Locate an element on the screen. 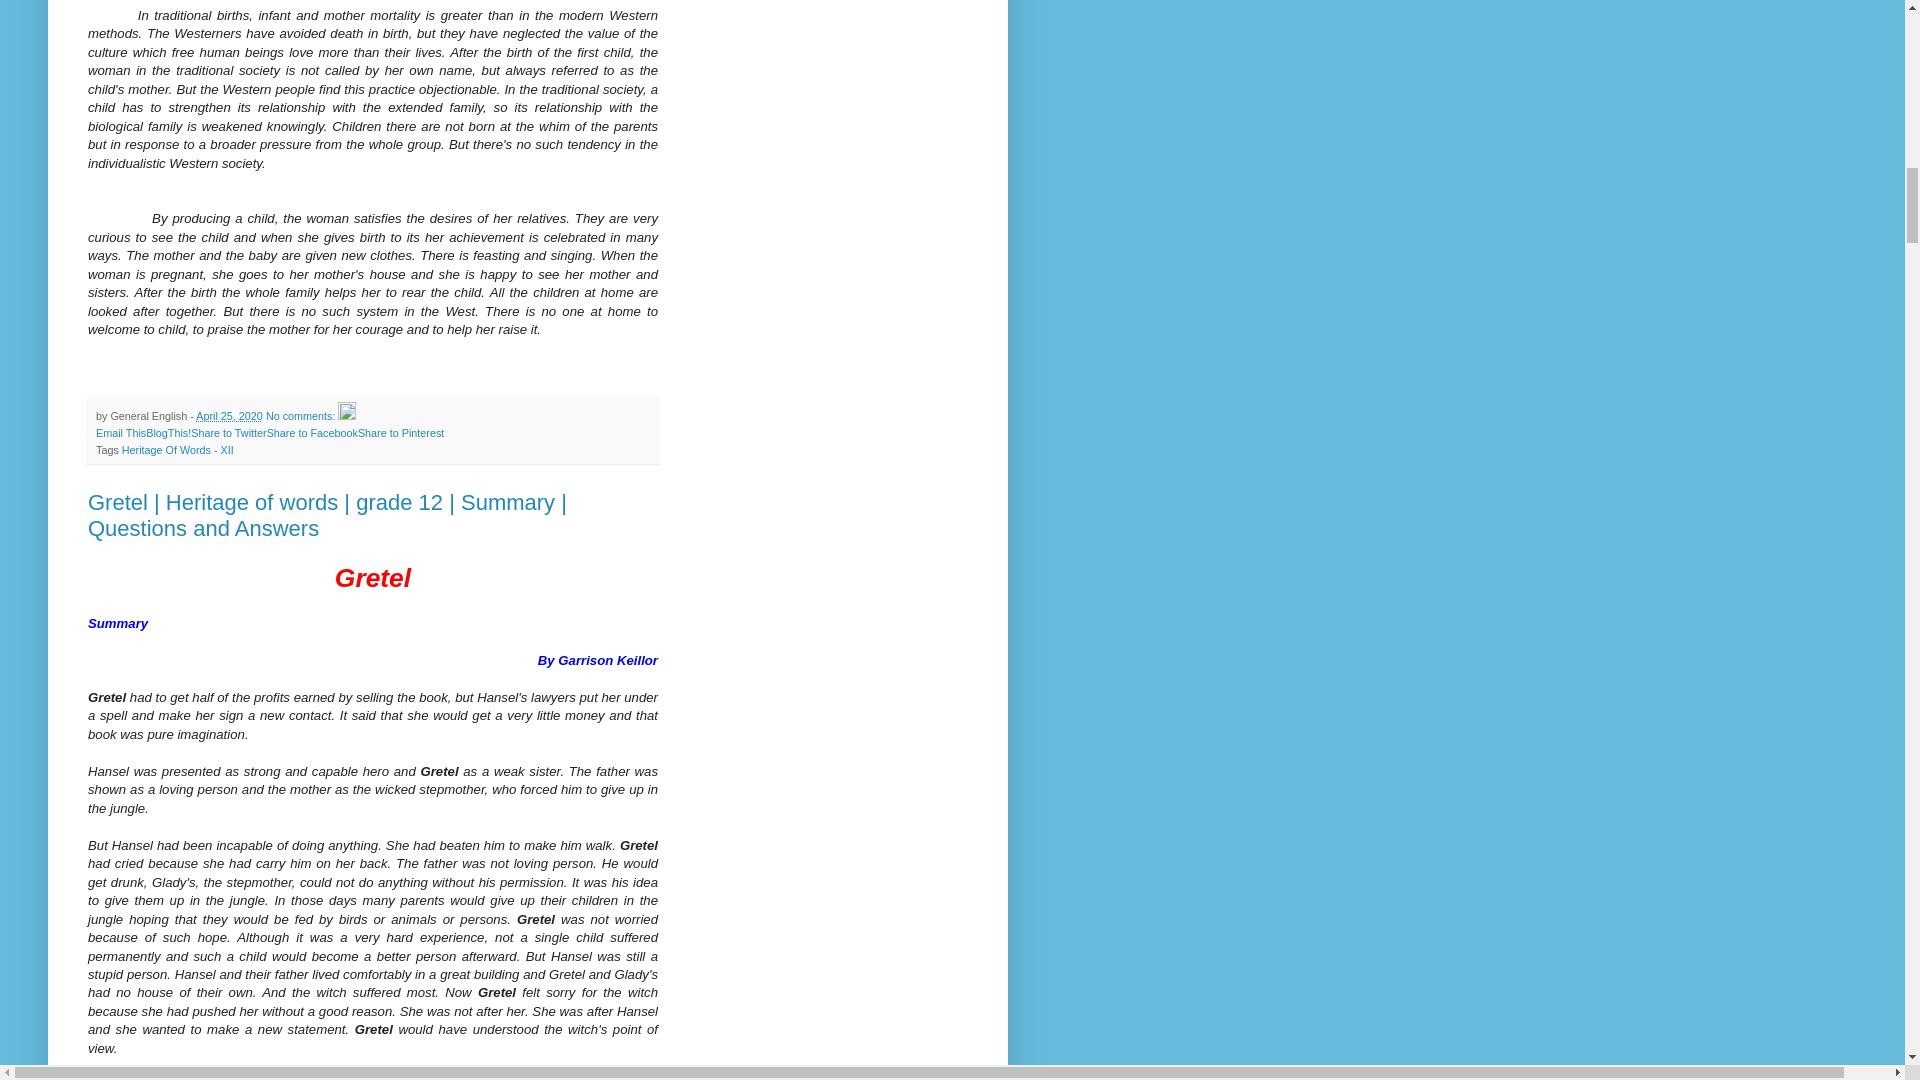 The height and width of the screenshot is (1080, 1920). No comments: is located at coordinates (302, 416).